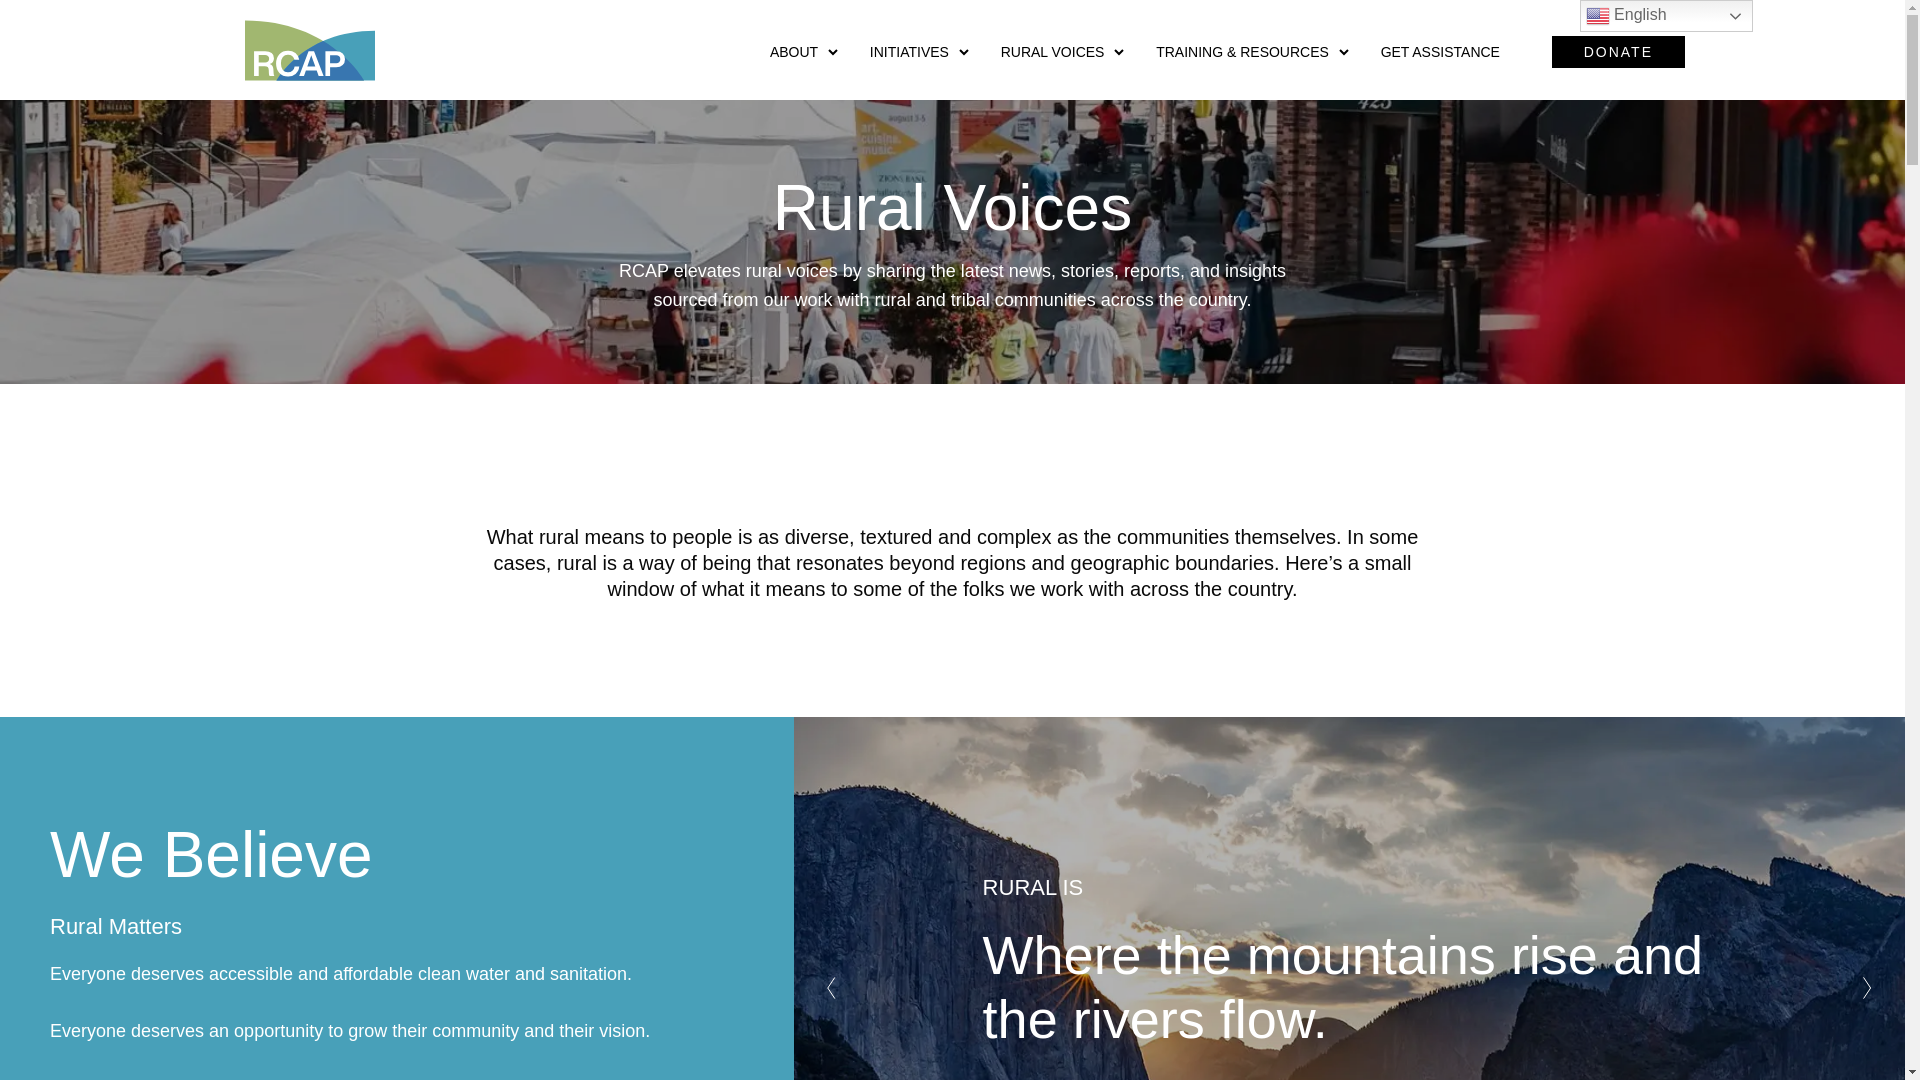 This screenshot has height=1080, width=1920. Describe the element at coordinates (919, 52) in the screenshot. I see `INITIATIVES` at that location.